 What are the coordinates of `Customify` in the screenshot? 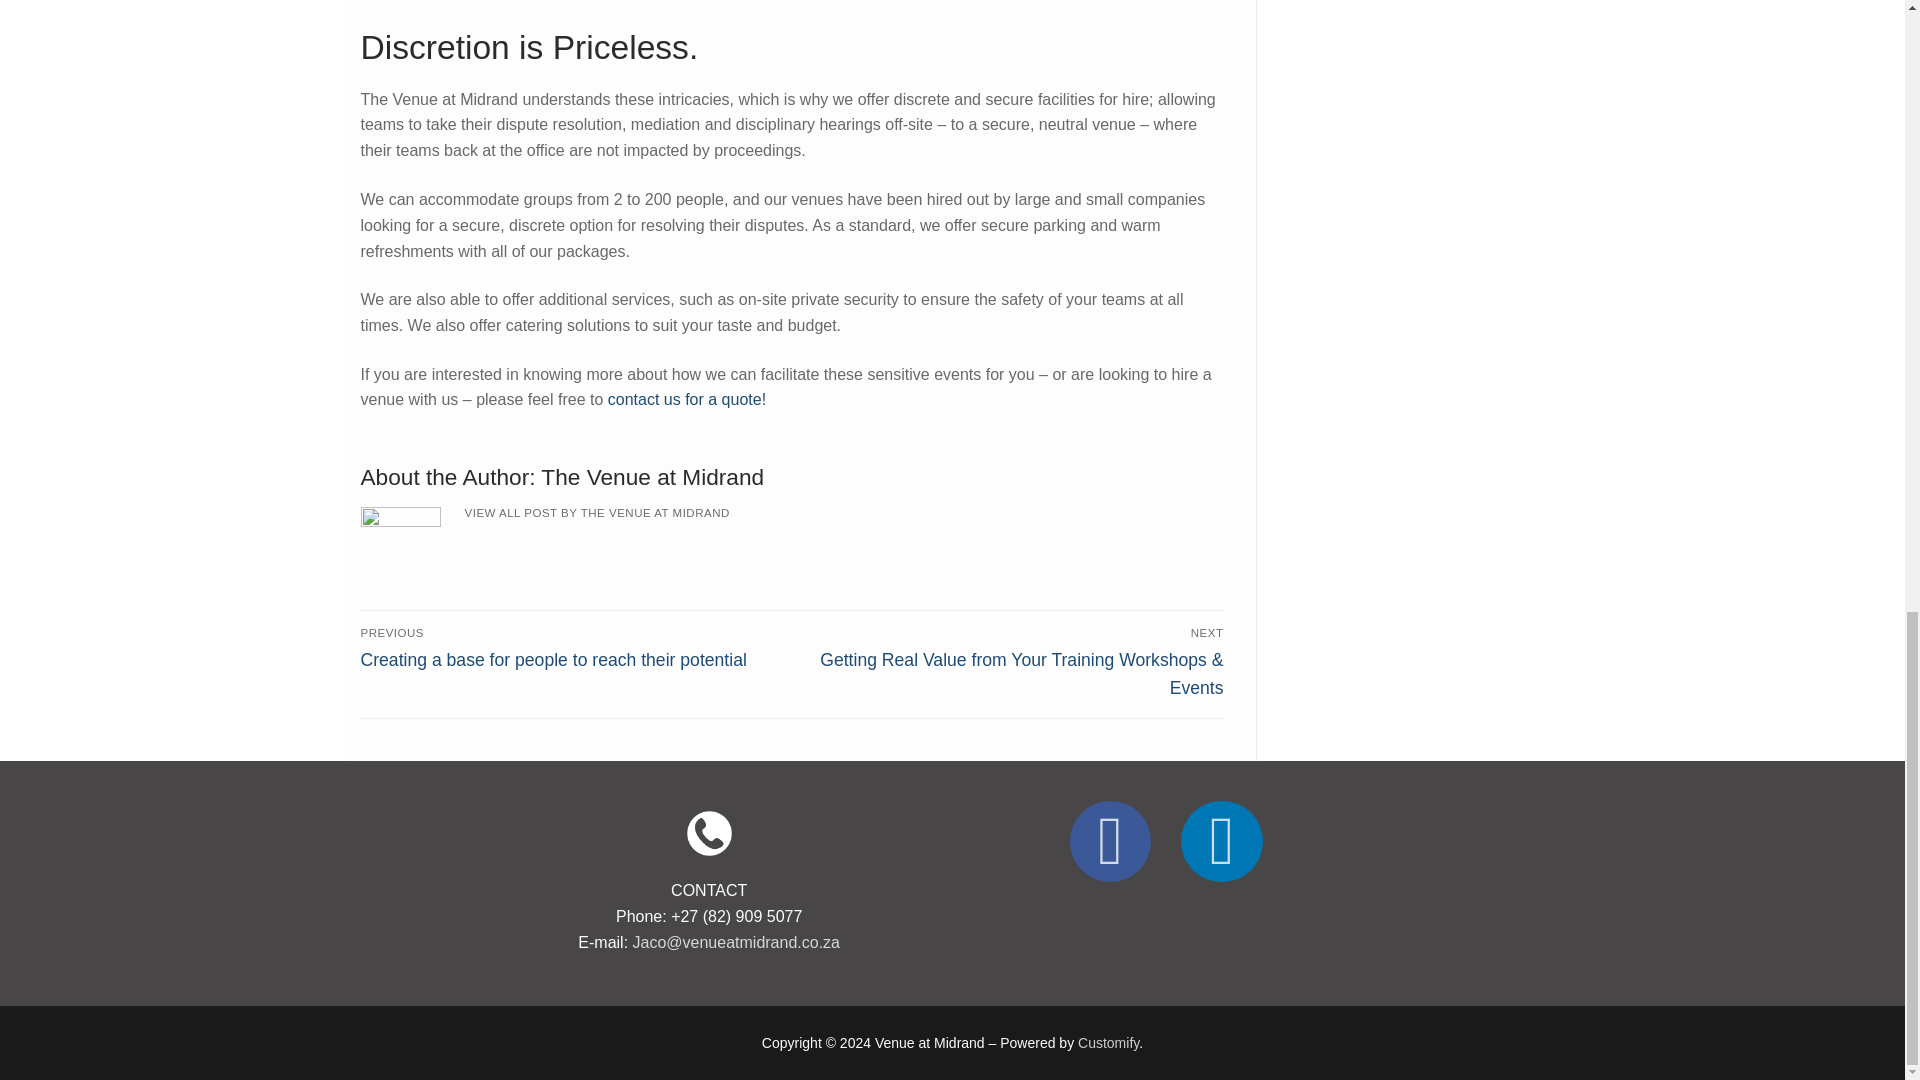 It's located at (1108, 1042).